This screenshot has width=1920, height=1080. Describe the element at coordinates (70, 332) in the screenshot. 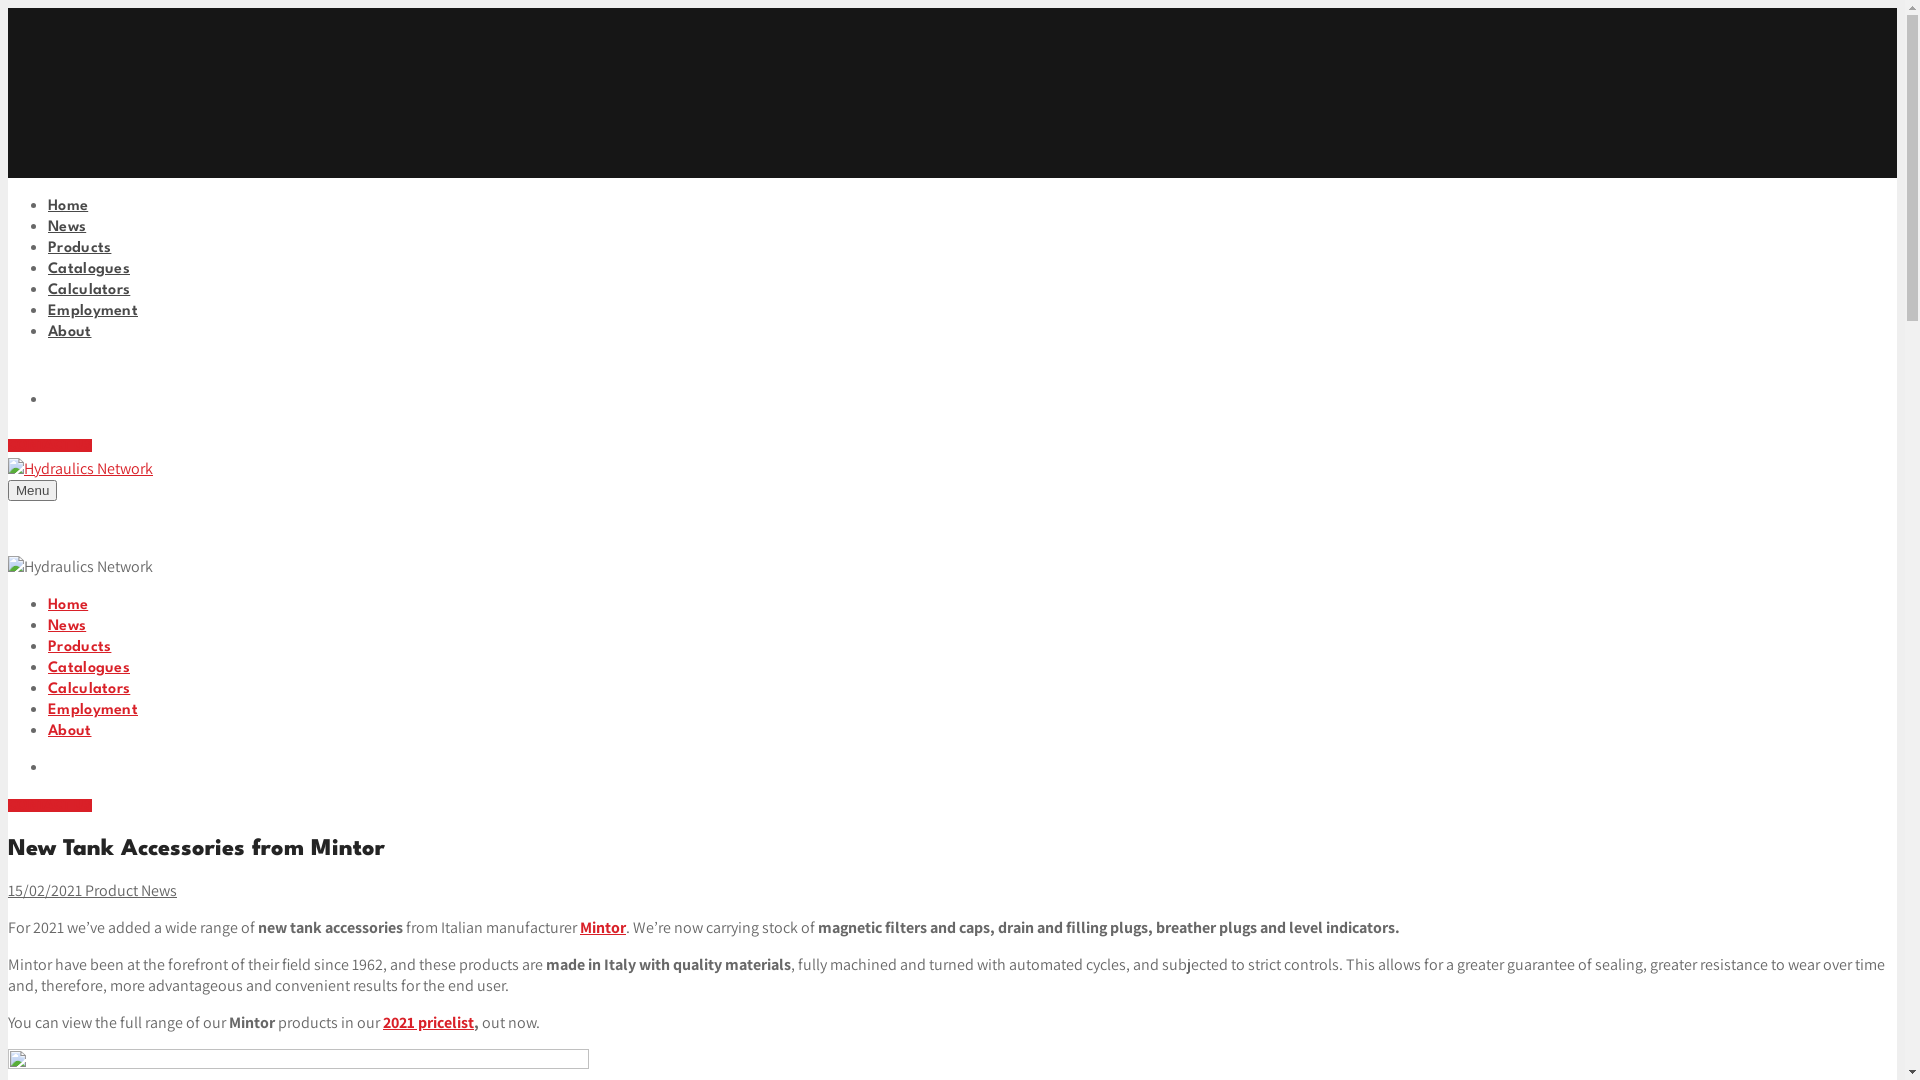

I see `About` at that location.